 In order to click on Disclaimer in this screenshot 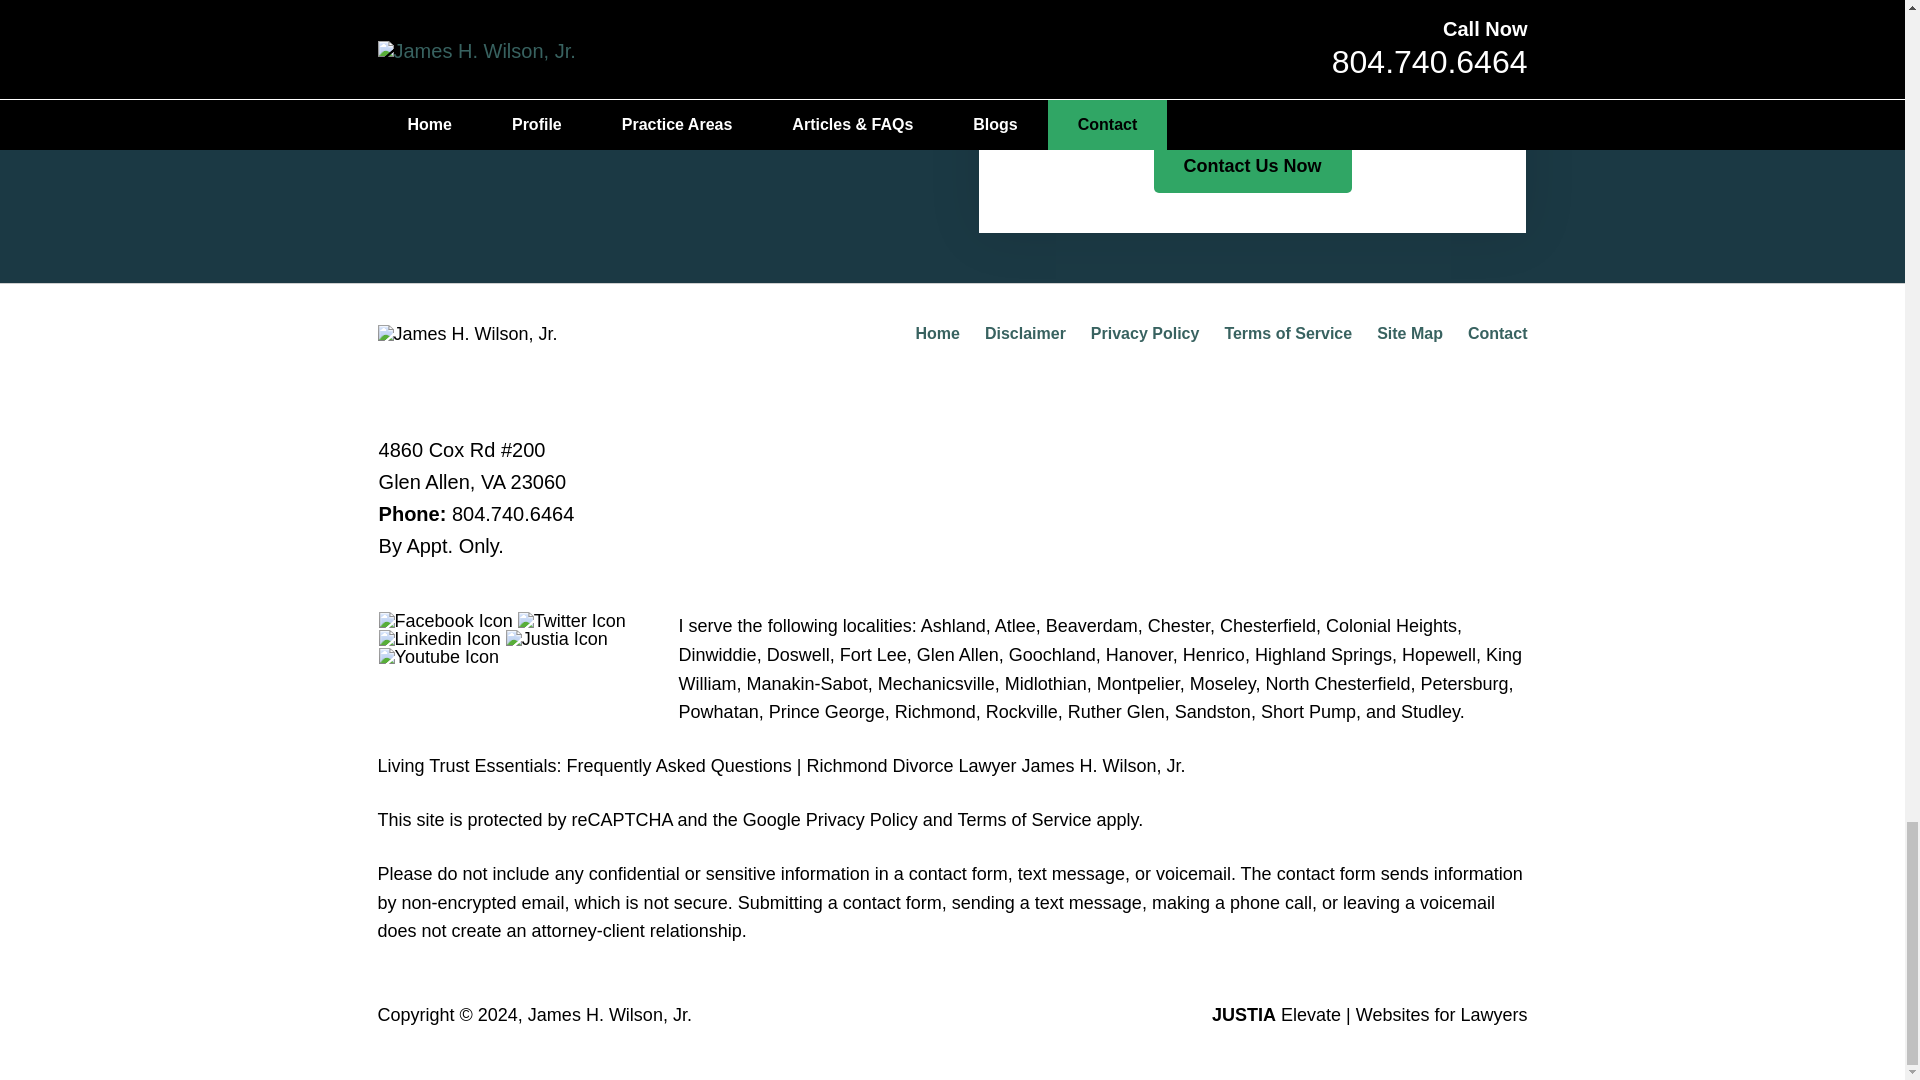, I will do `click(1024, 334)`.